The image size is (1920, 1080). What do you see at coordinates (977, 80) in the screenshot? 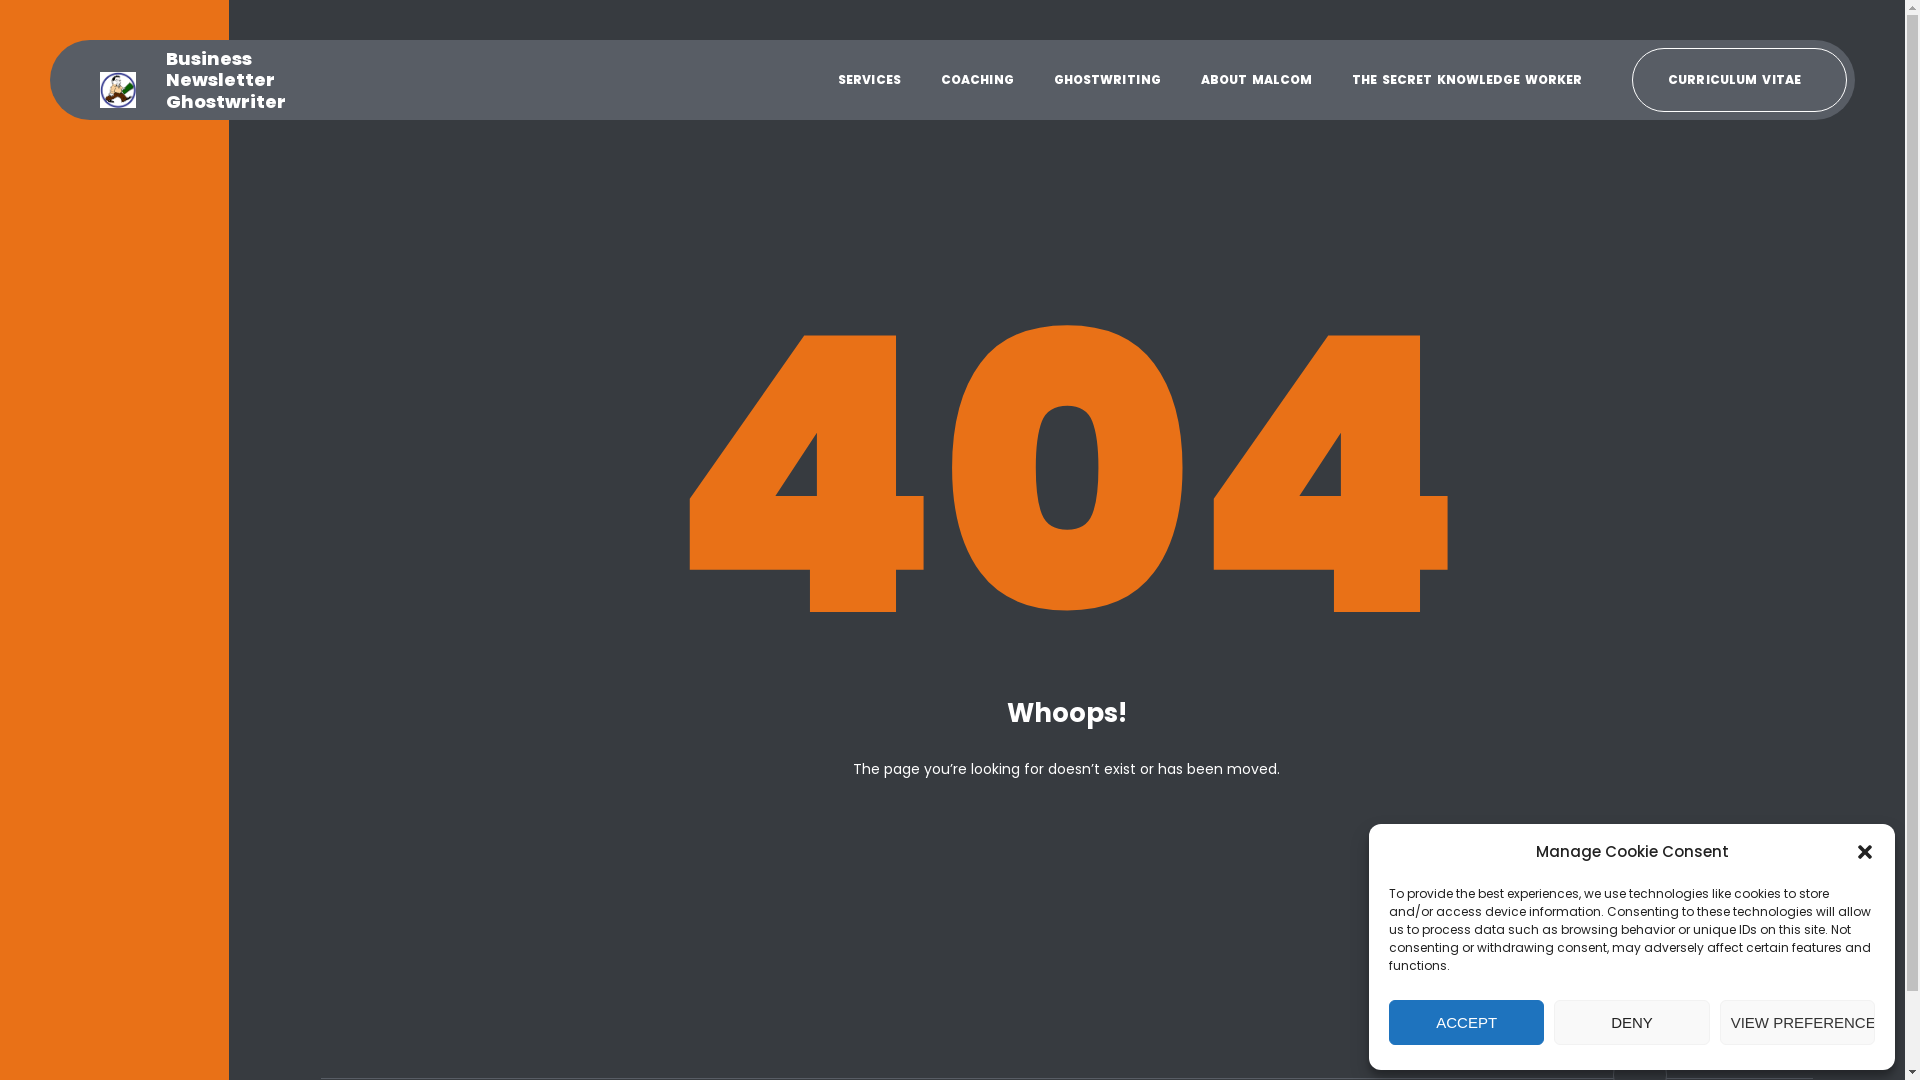
I see `COACHING` at bounding box center [977, 80].